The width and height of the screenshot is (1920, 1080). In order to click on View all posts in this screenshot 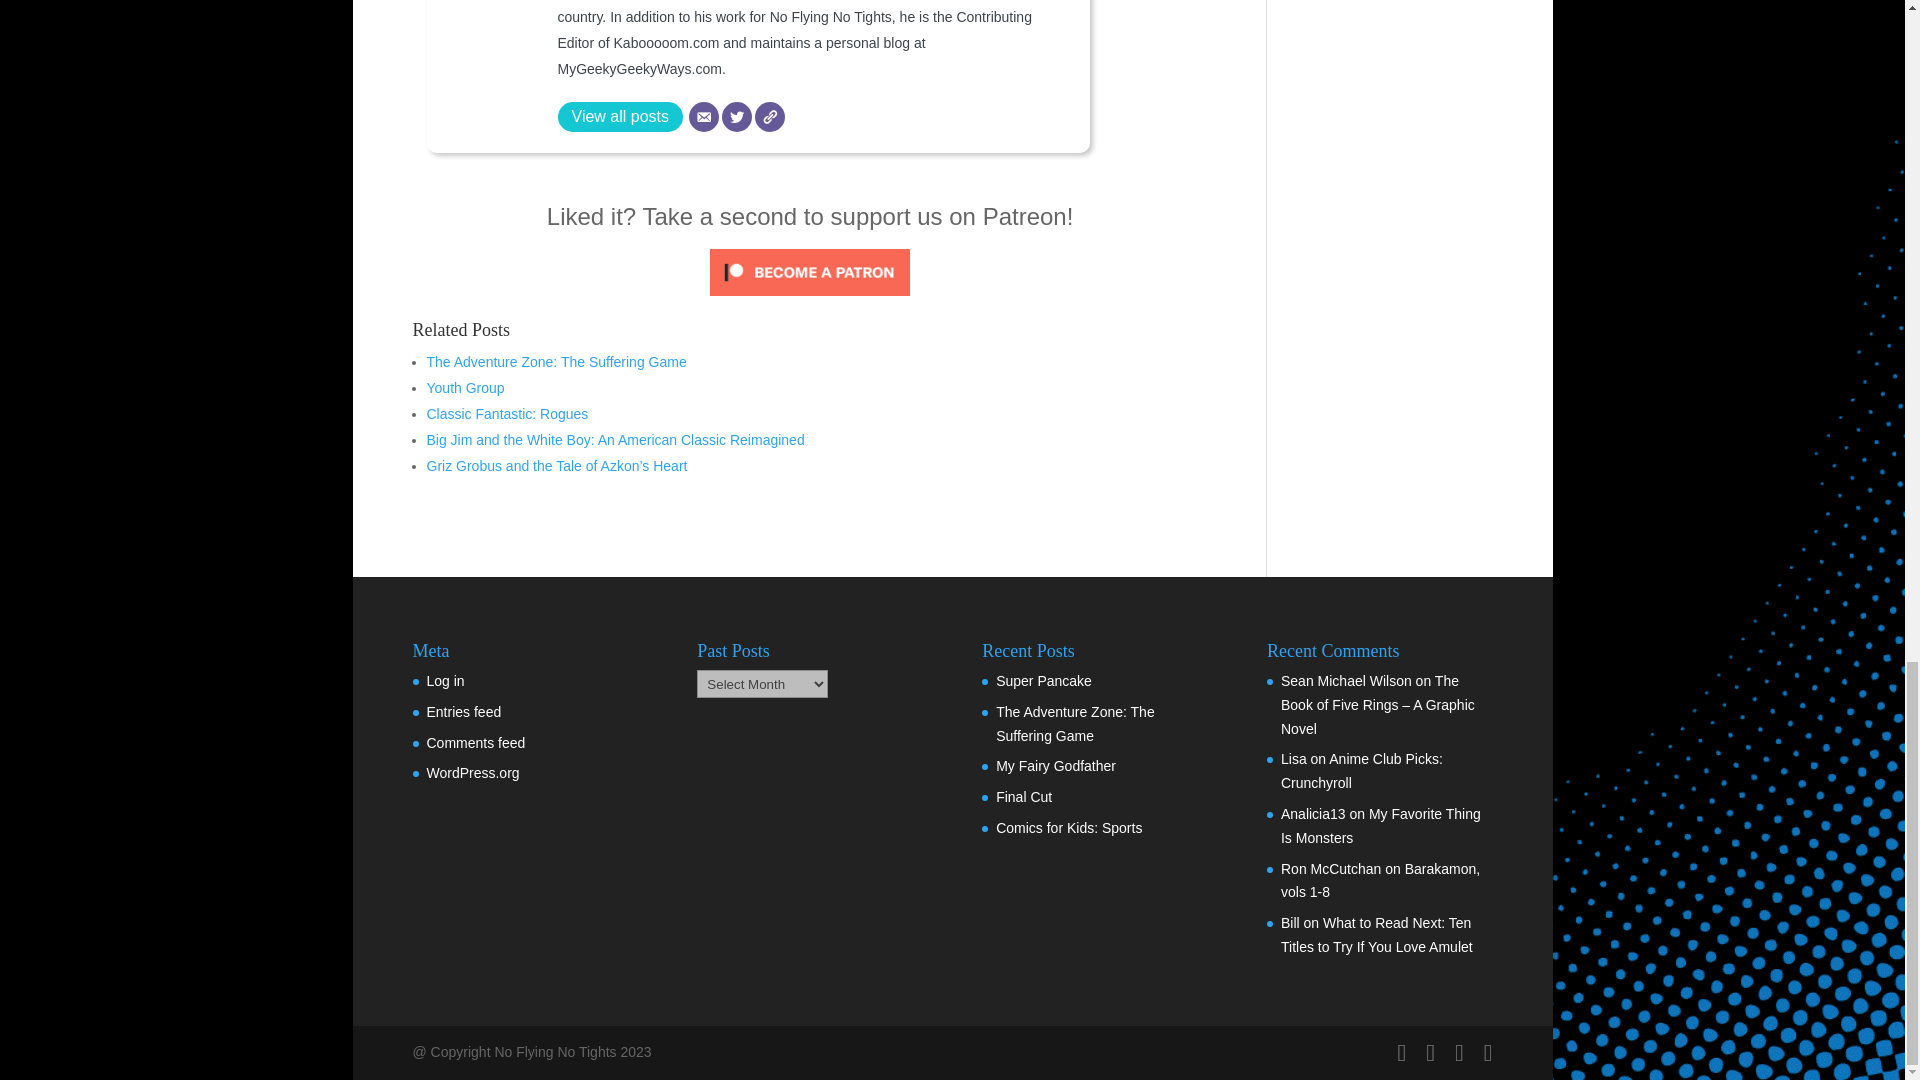, I will do `click(620, 116)`.